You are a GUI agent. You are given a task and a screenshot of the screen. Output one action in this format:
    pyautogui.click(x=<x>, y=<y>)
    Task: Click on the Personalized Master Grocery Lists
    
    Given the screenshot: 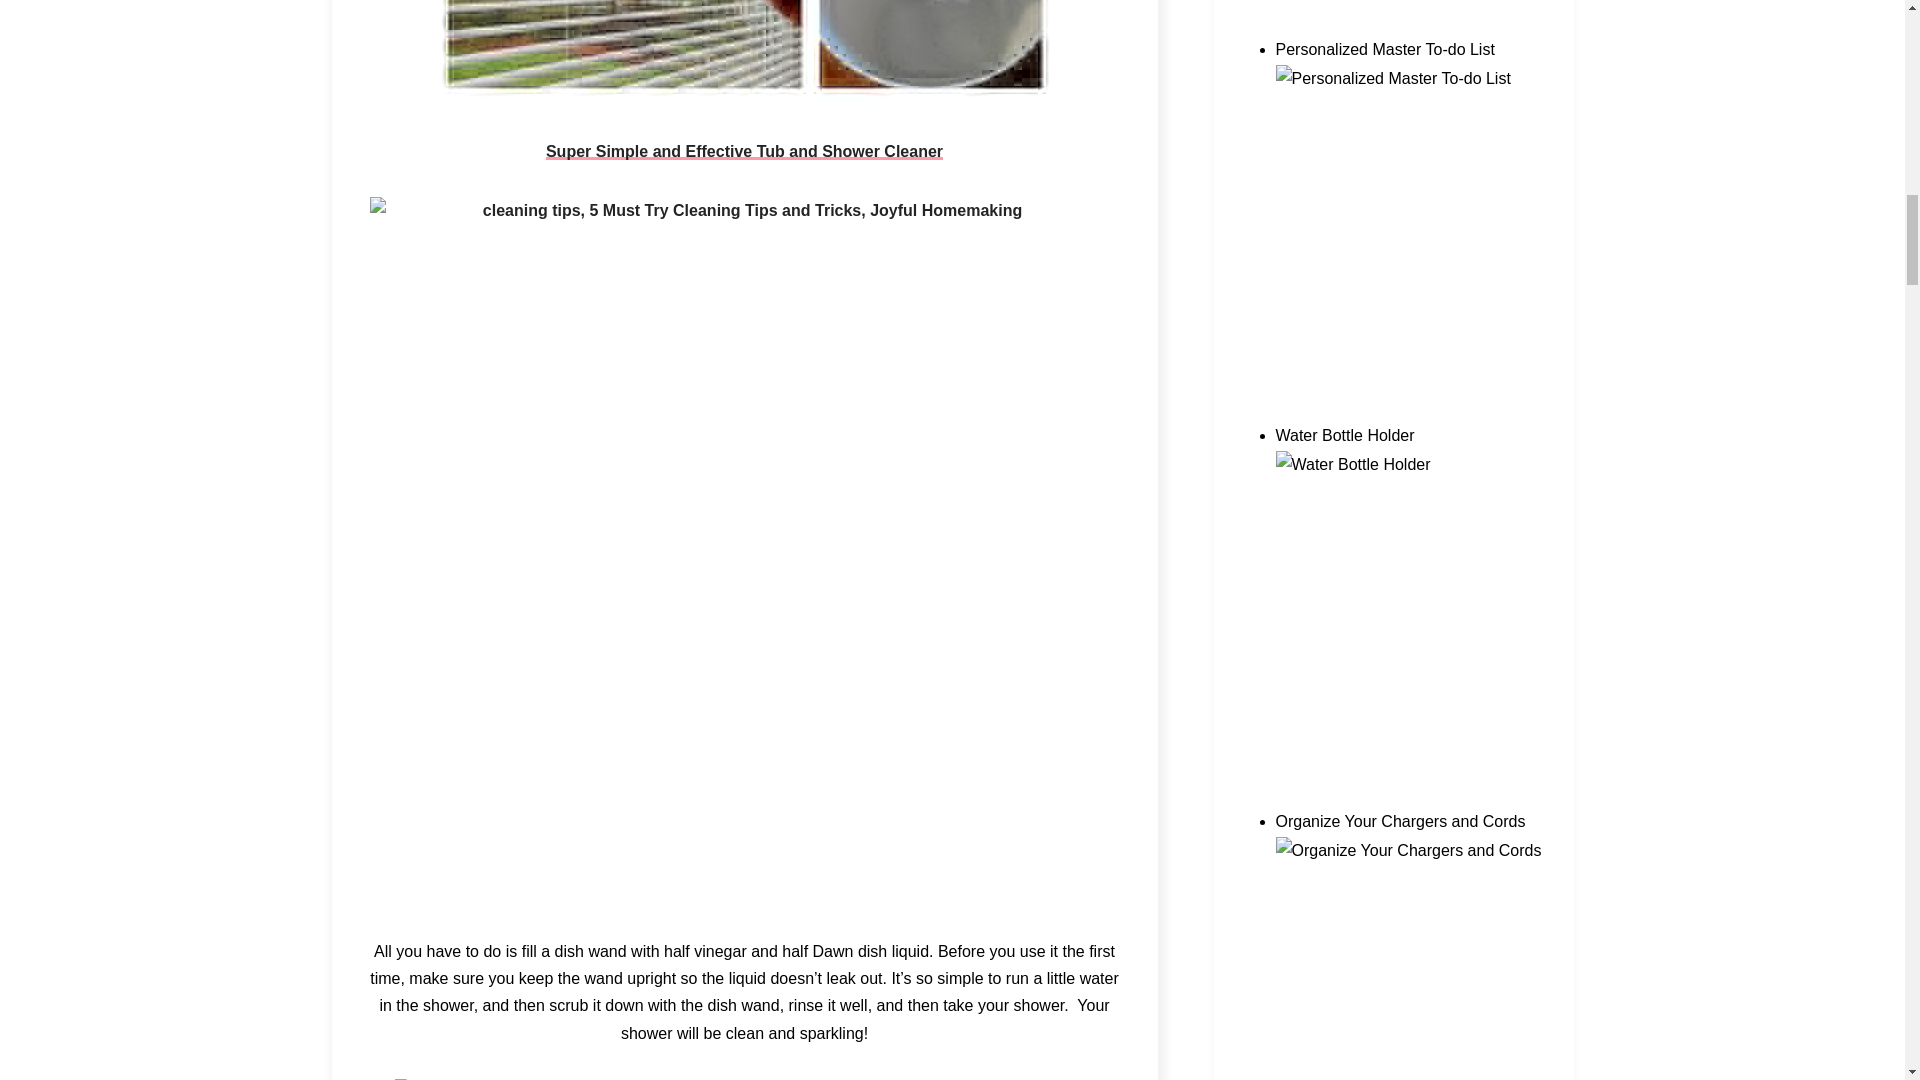 What is the action you would take?
    pyautogui.click(x=1410, y=30)
    